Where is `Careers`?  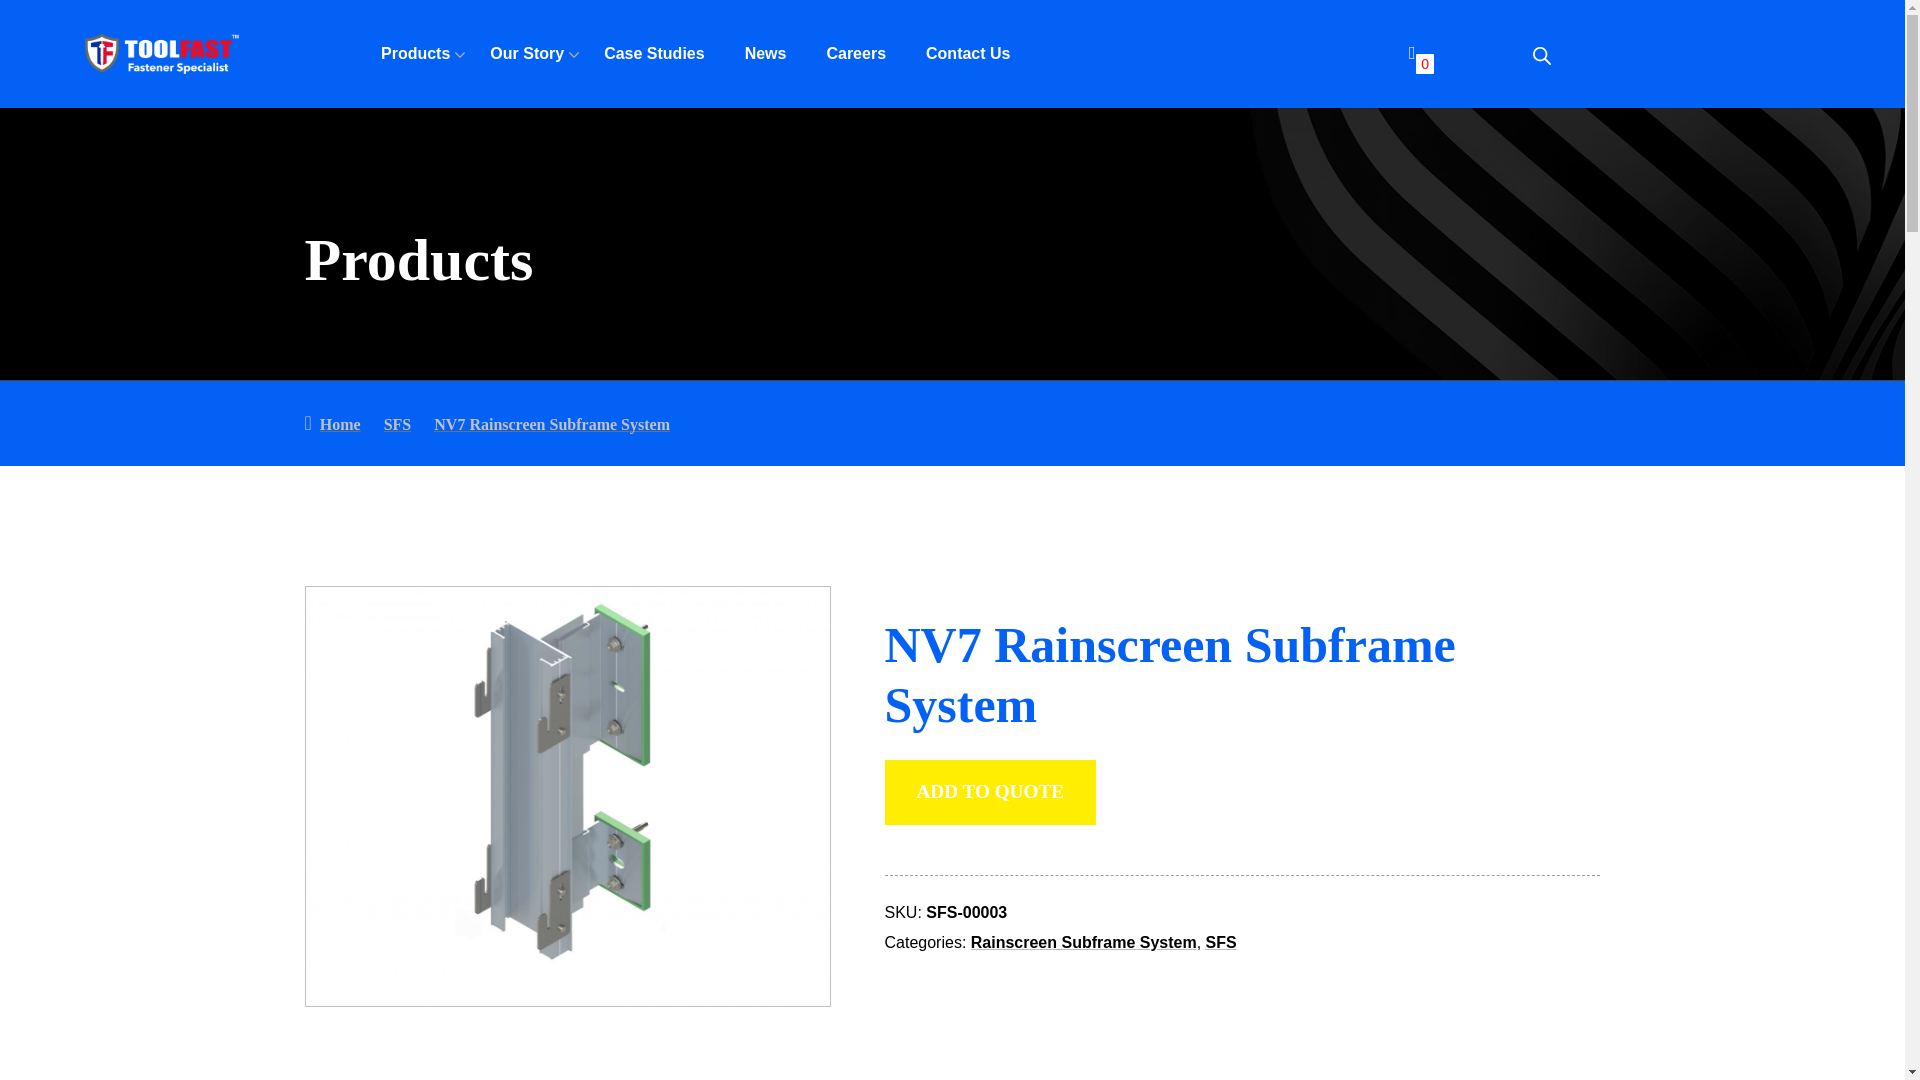 Careers is located at coordinates (855, 53).